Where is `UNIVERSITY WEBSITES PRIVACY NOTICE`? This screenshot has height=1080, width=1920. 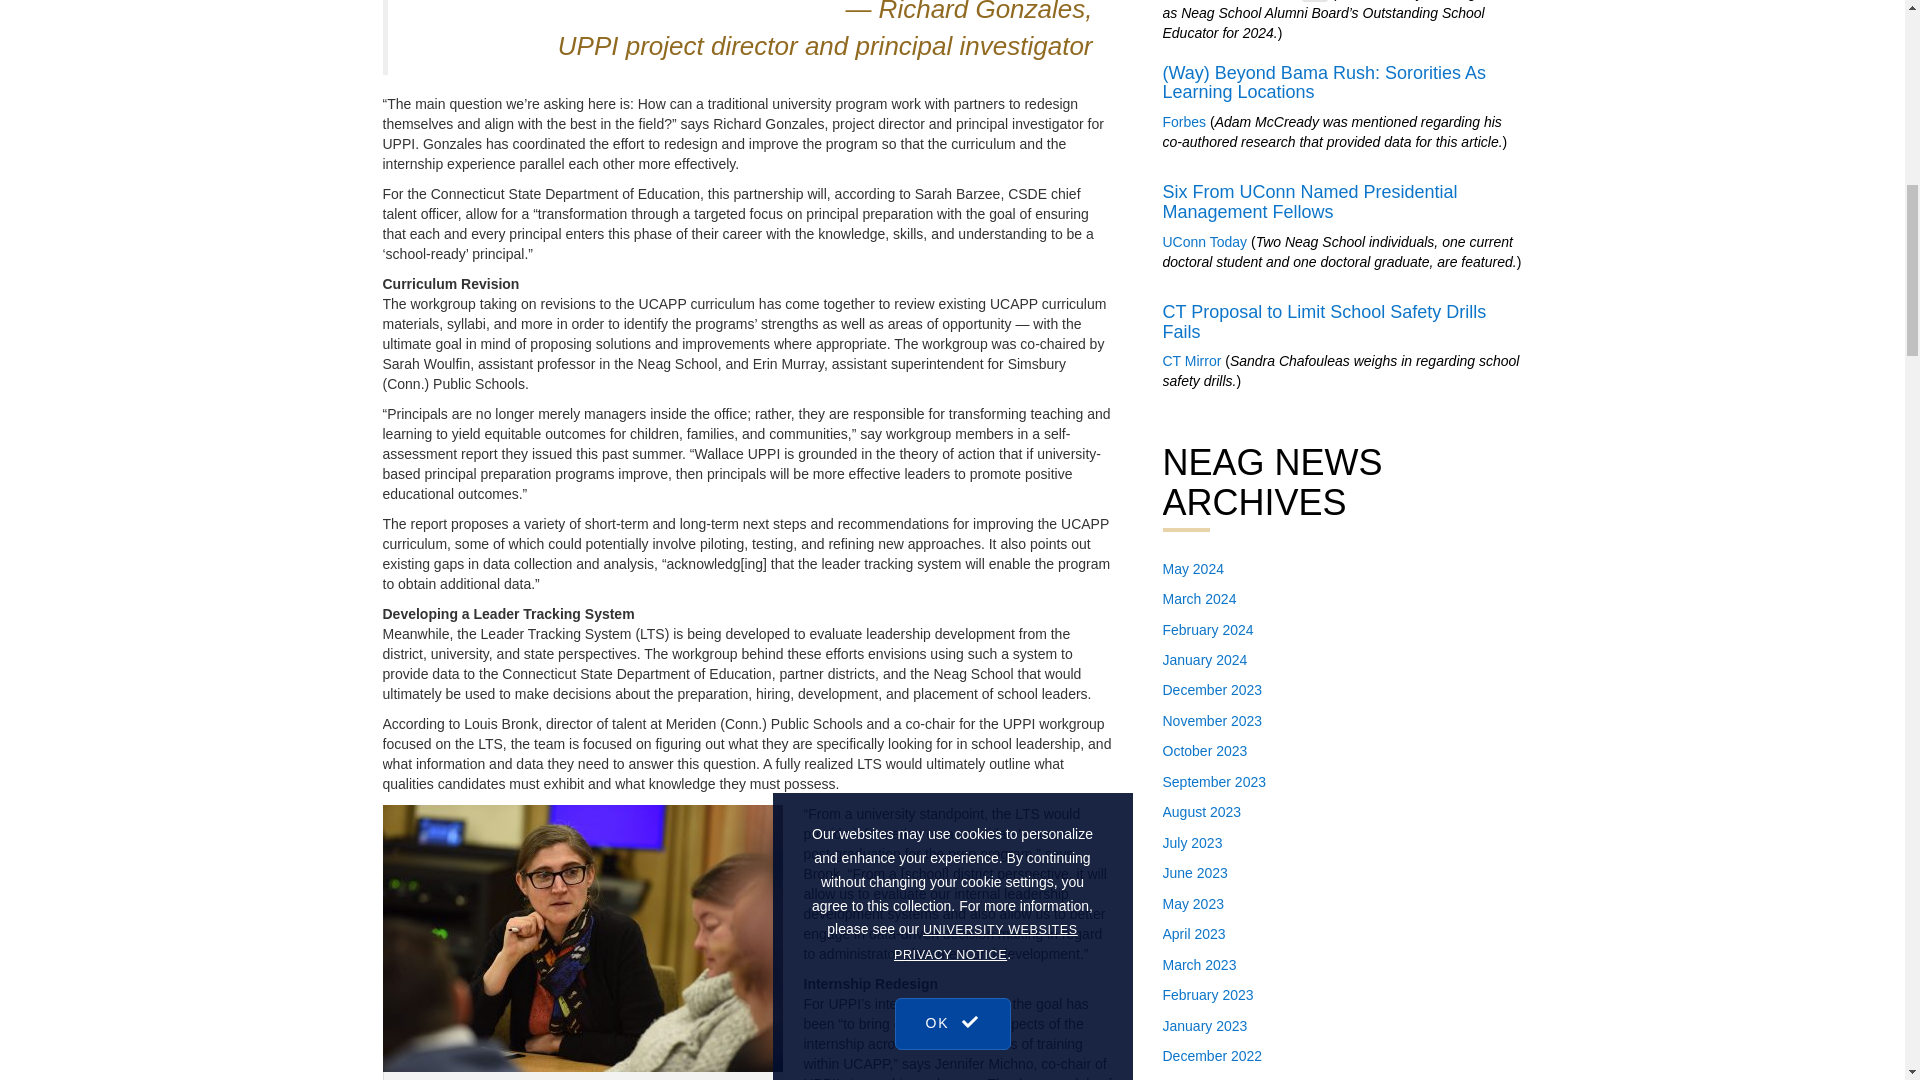
UNIVERSITY WEBSITES PRIVACY NOTICE is located at coordinates (986, 116).